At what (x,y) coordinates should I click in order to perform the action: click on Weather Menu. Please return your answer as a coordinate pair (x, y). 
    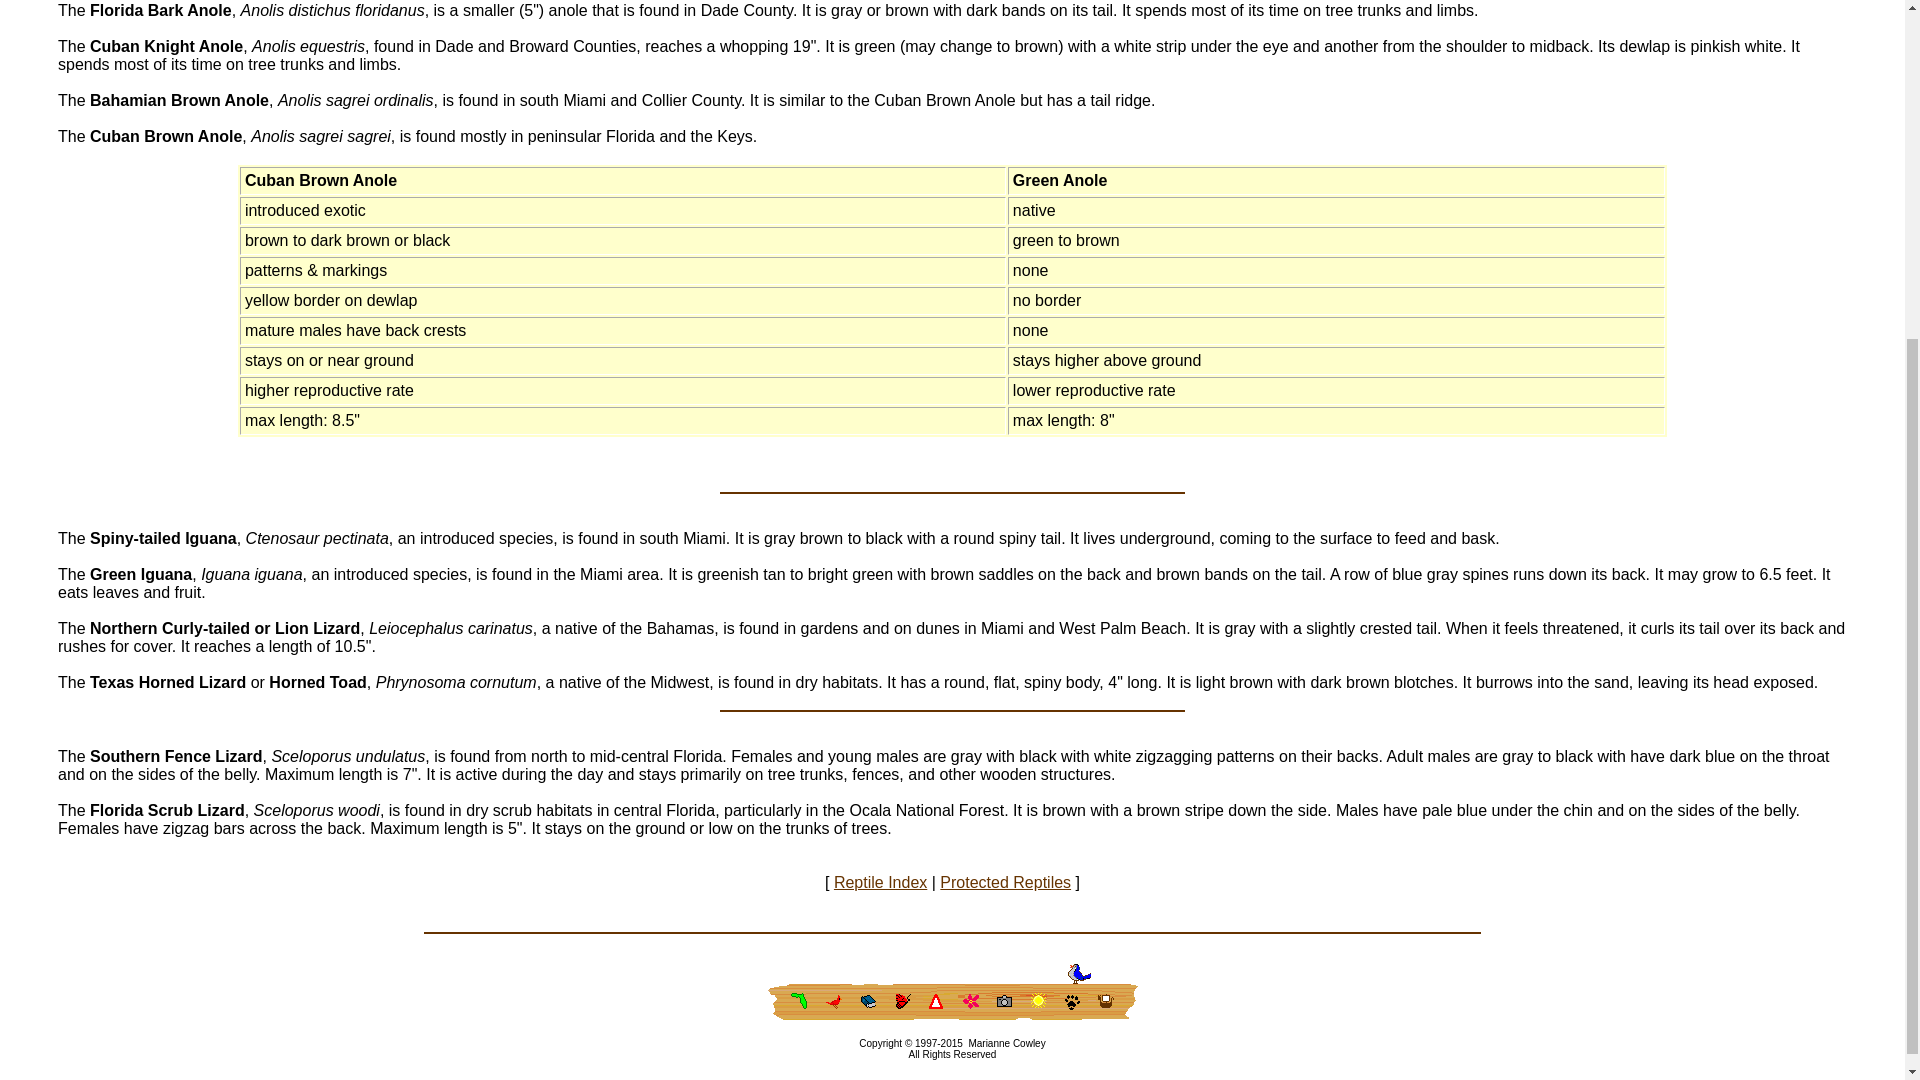
    Looking at the image, I should click on (1038, 1001).